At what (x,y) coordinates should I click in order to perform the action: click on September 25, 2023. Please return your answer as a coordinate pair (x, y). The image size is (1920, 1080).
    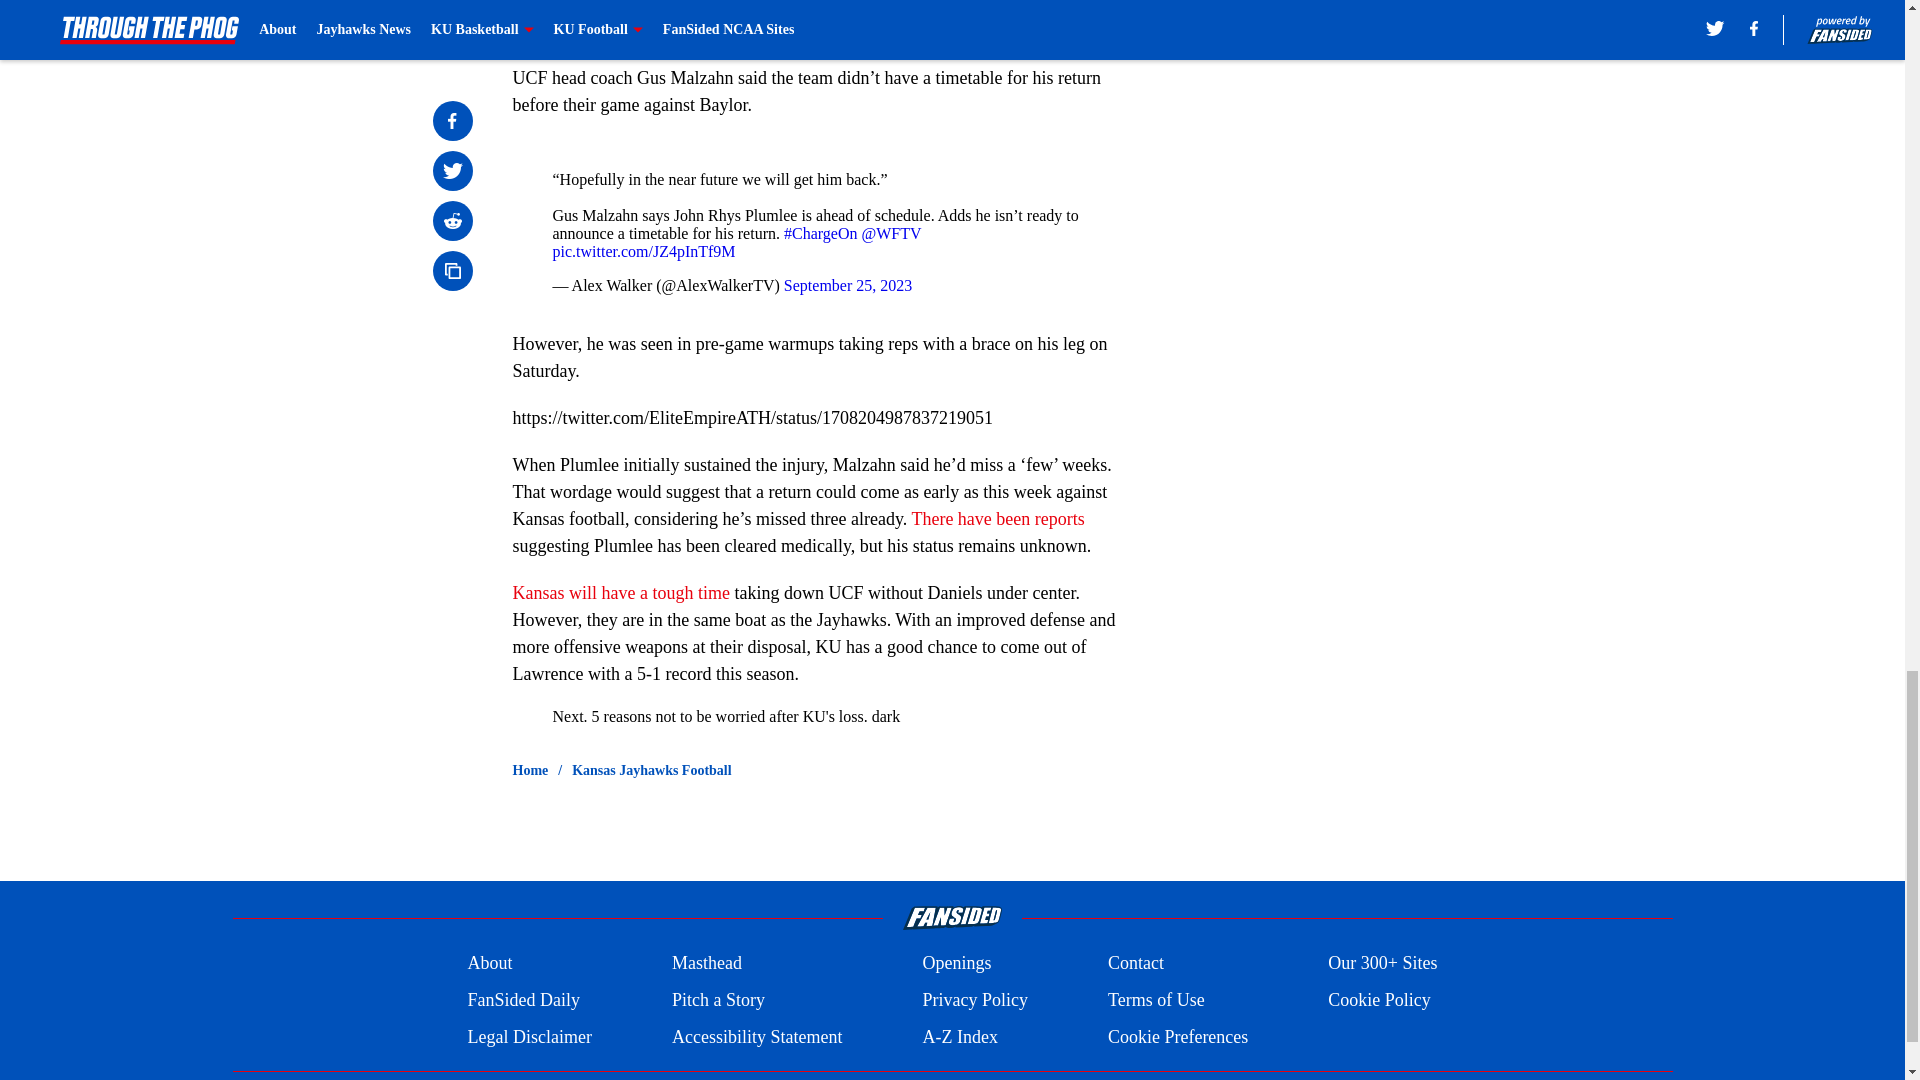
    Looking at the image, I should click on (848, 284).